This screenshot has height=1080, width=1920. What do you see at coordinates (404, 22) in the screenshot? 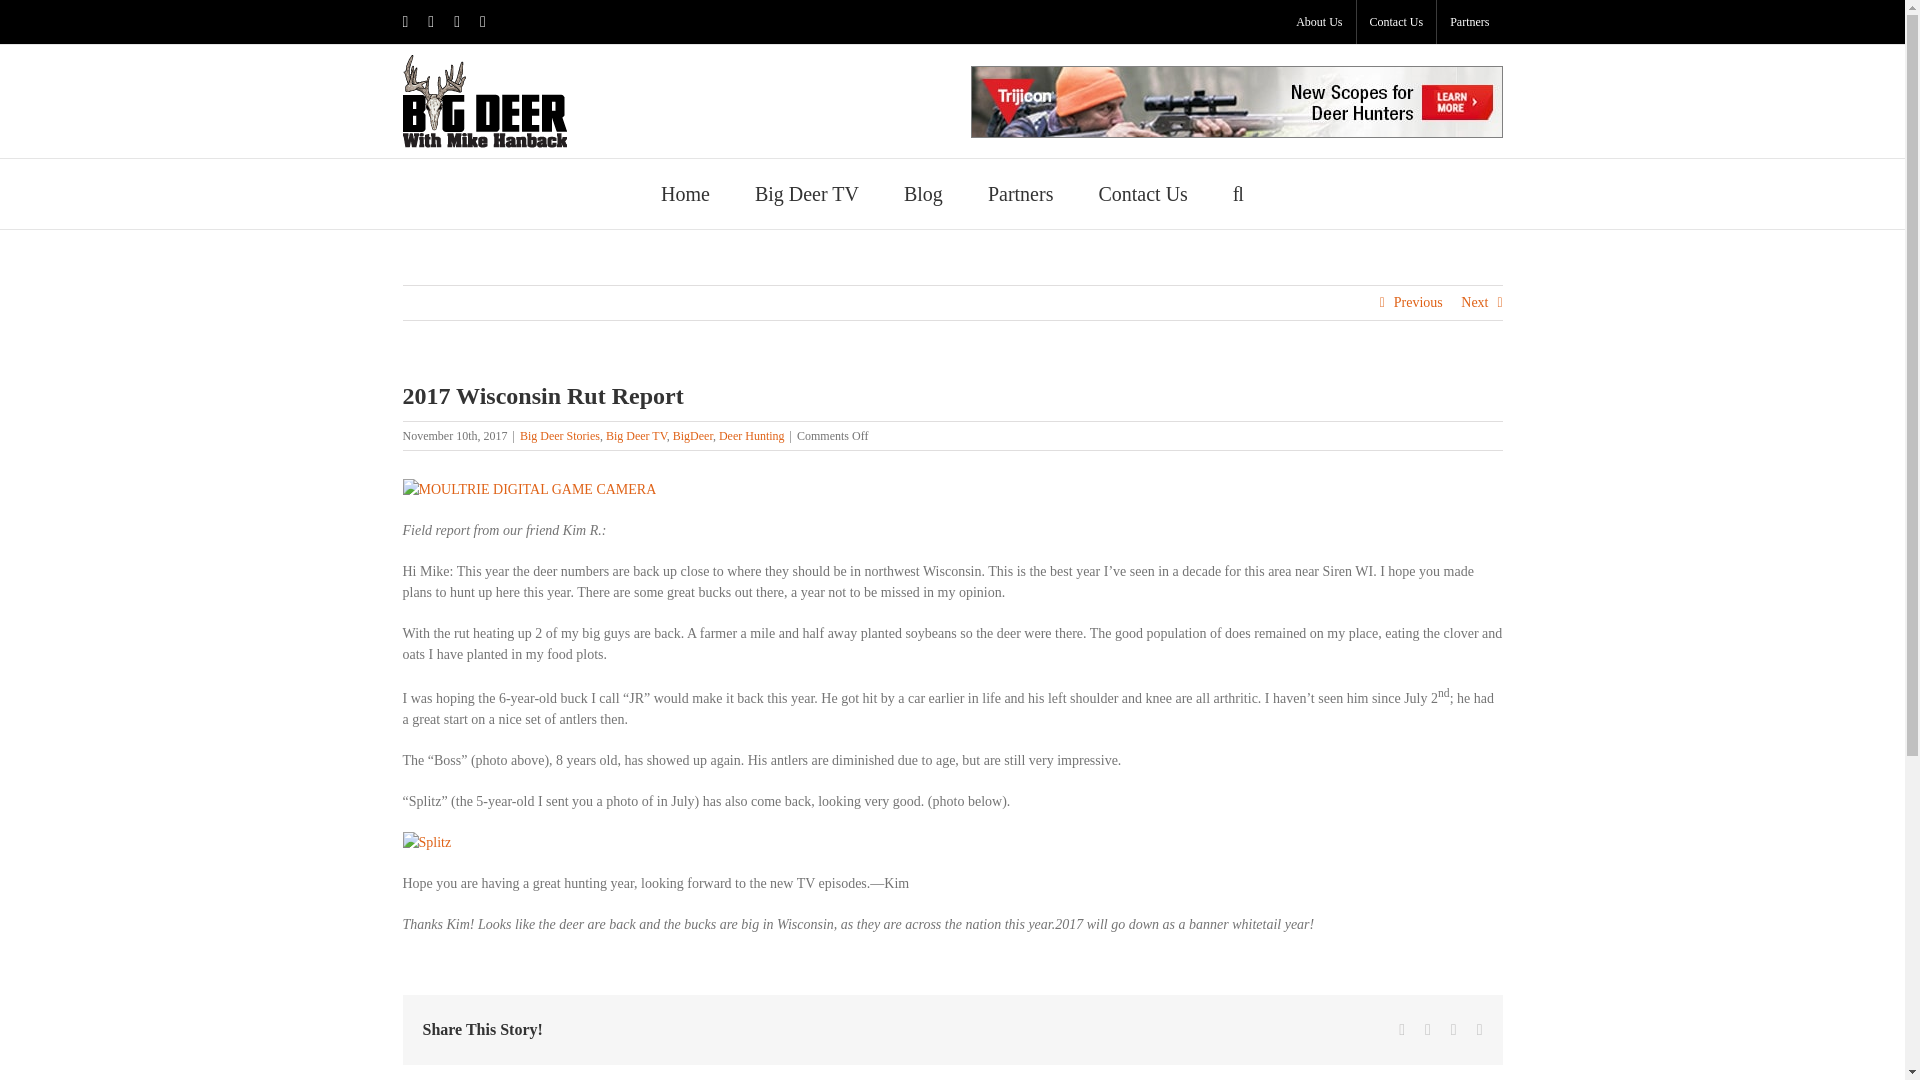
I see `Facebook` at bounding box center [404, 22].